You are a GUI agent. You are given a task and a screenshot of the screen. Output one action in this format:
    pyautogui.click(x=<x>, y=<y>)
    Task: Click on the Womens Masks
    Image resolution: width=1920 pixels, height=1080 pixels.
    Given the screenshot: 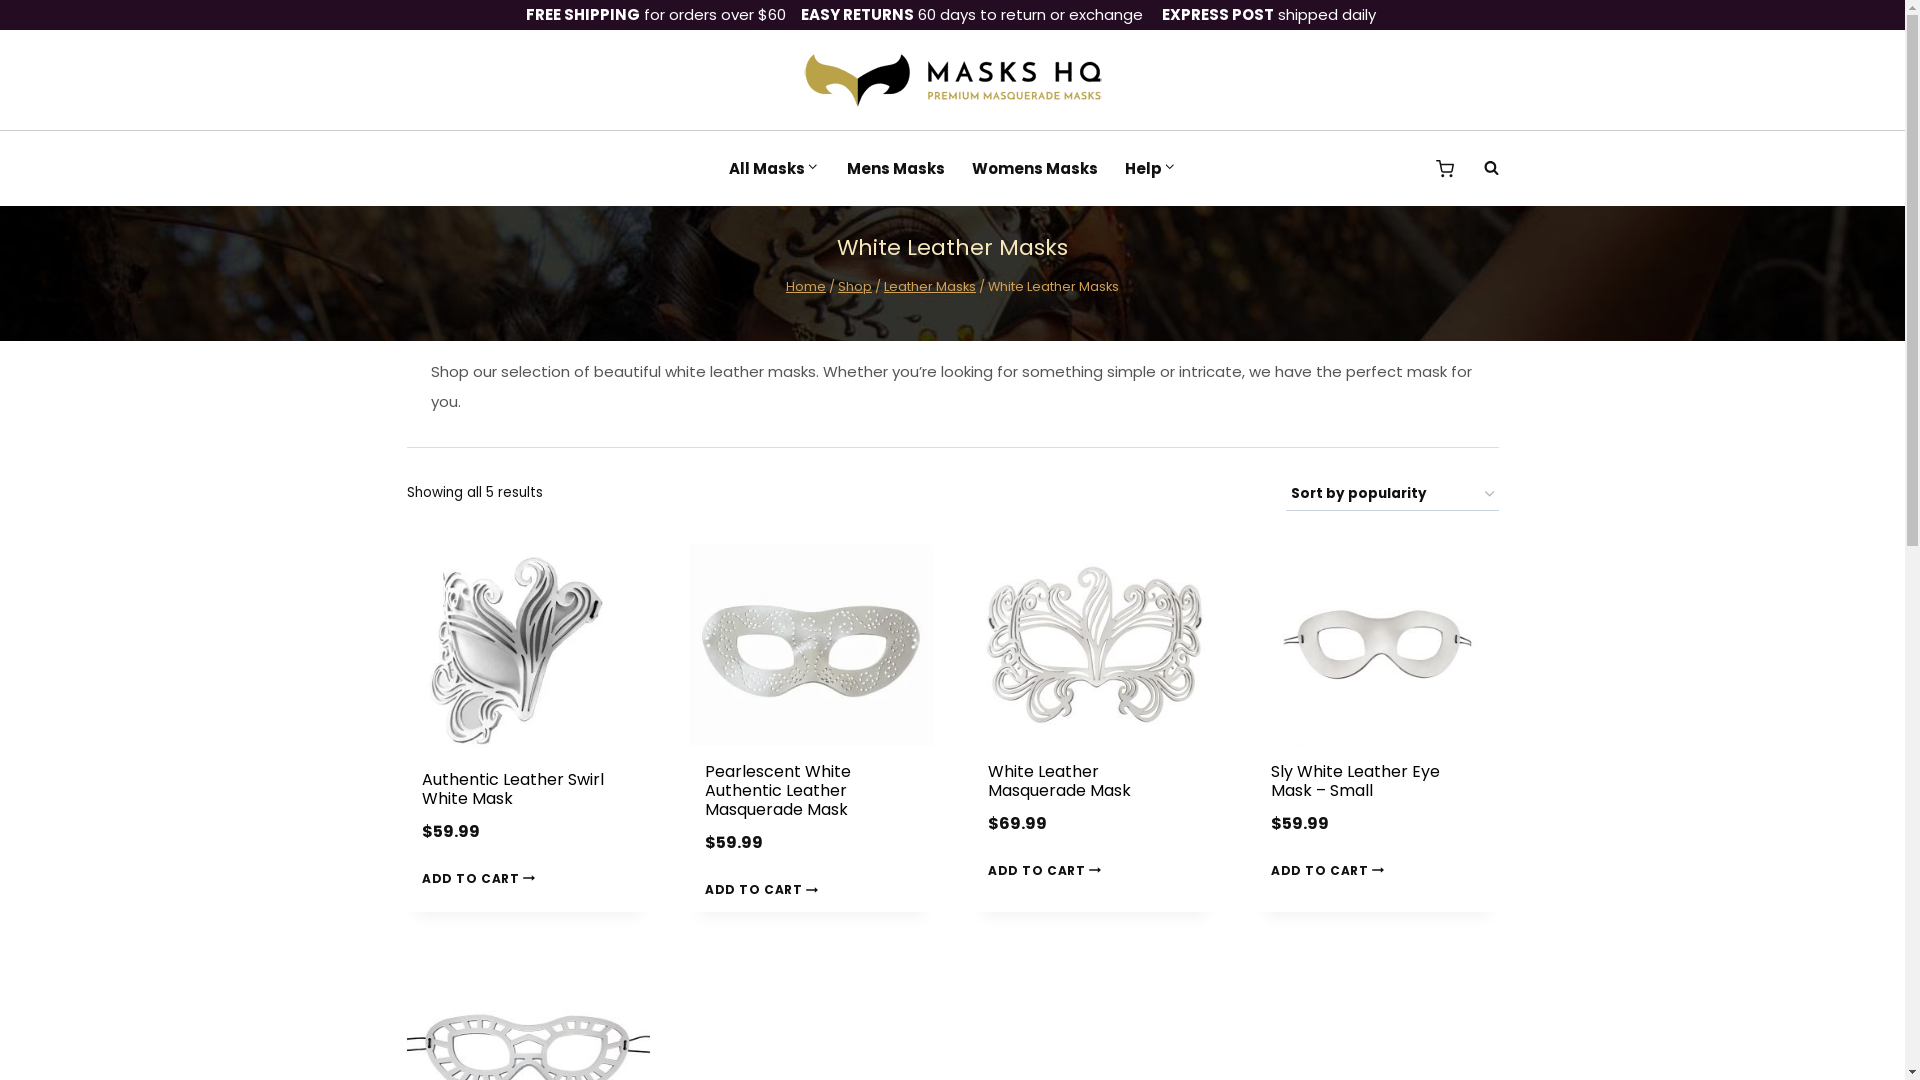 What is the action you would take?
    pyautogui.click(x=1034, y=168)
    